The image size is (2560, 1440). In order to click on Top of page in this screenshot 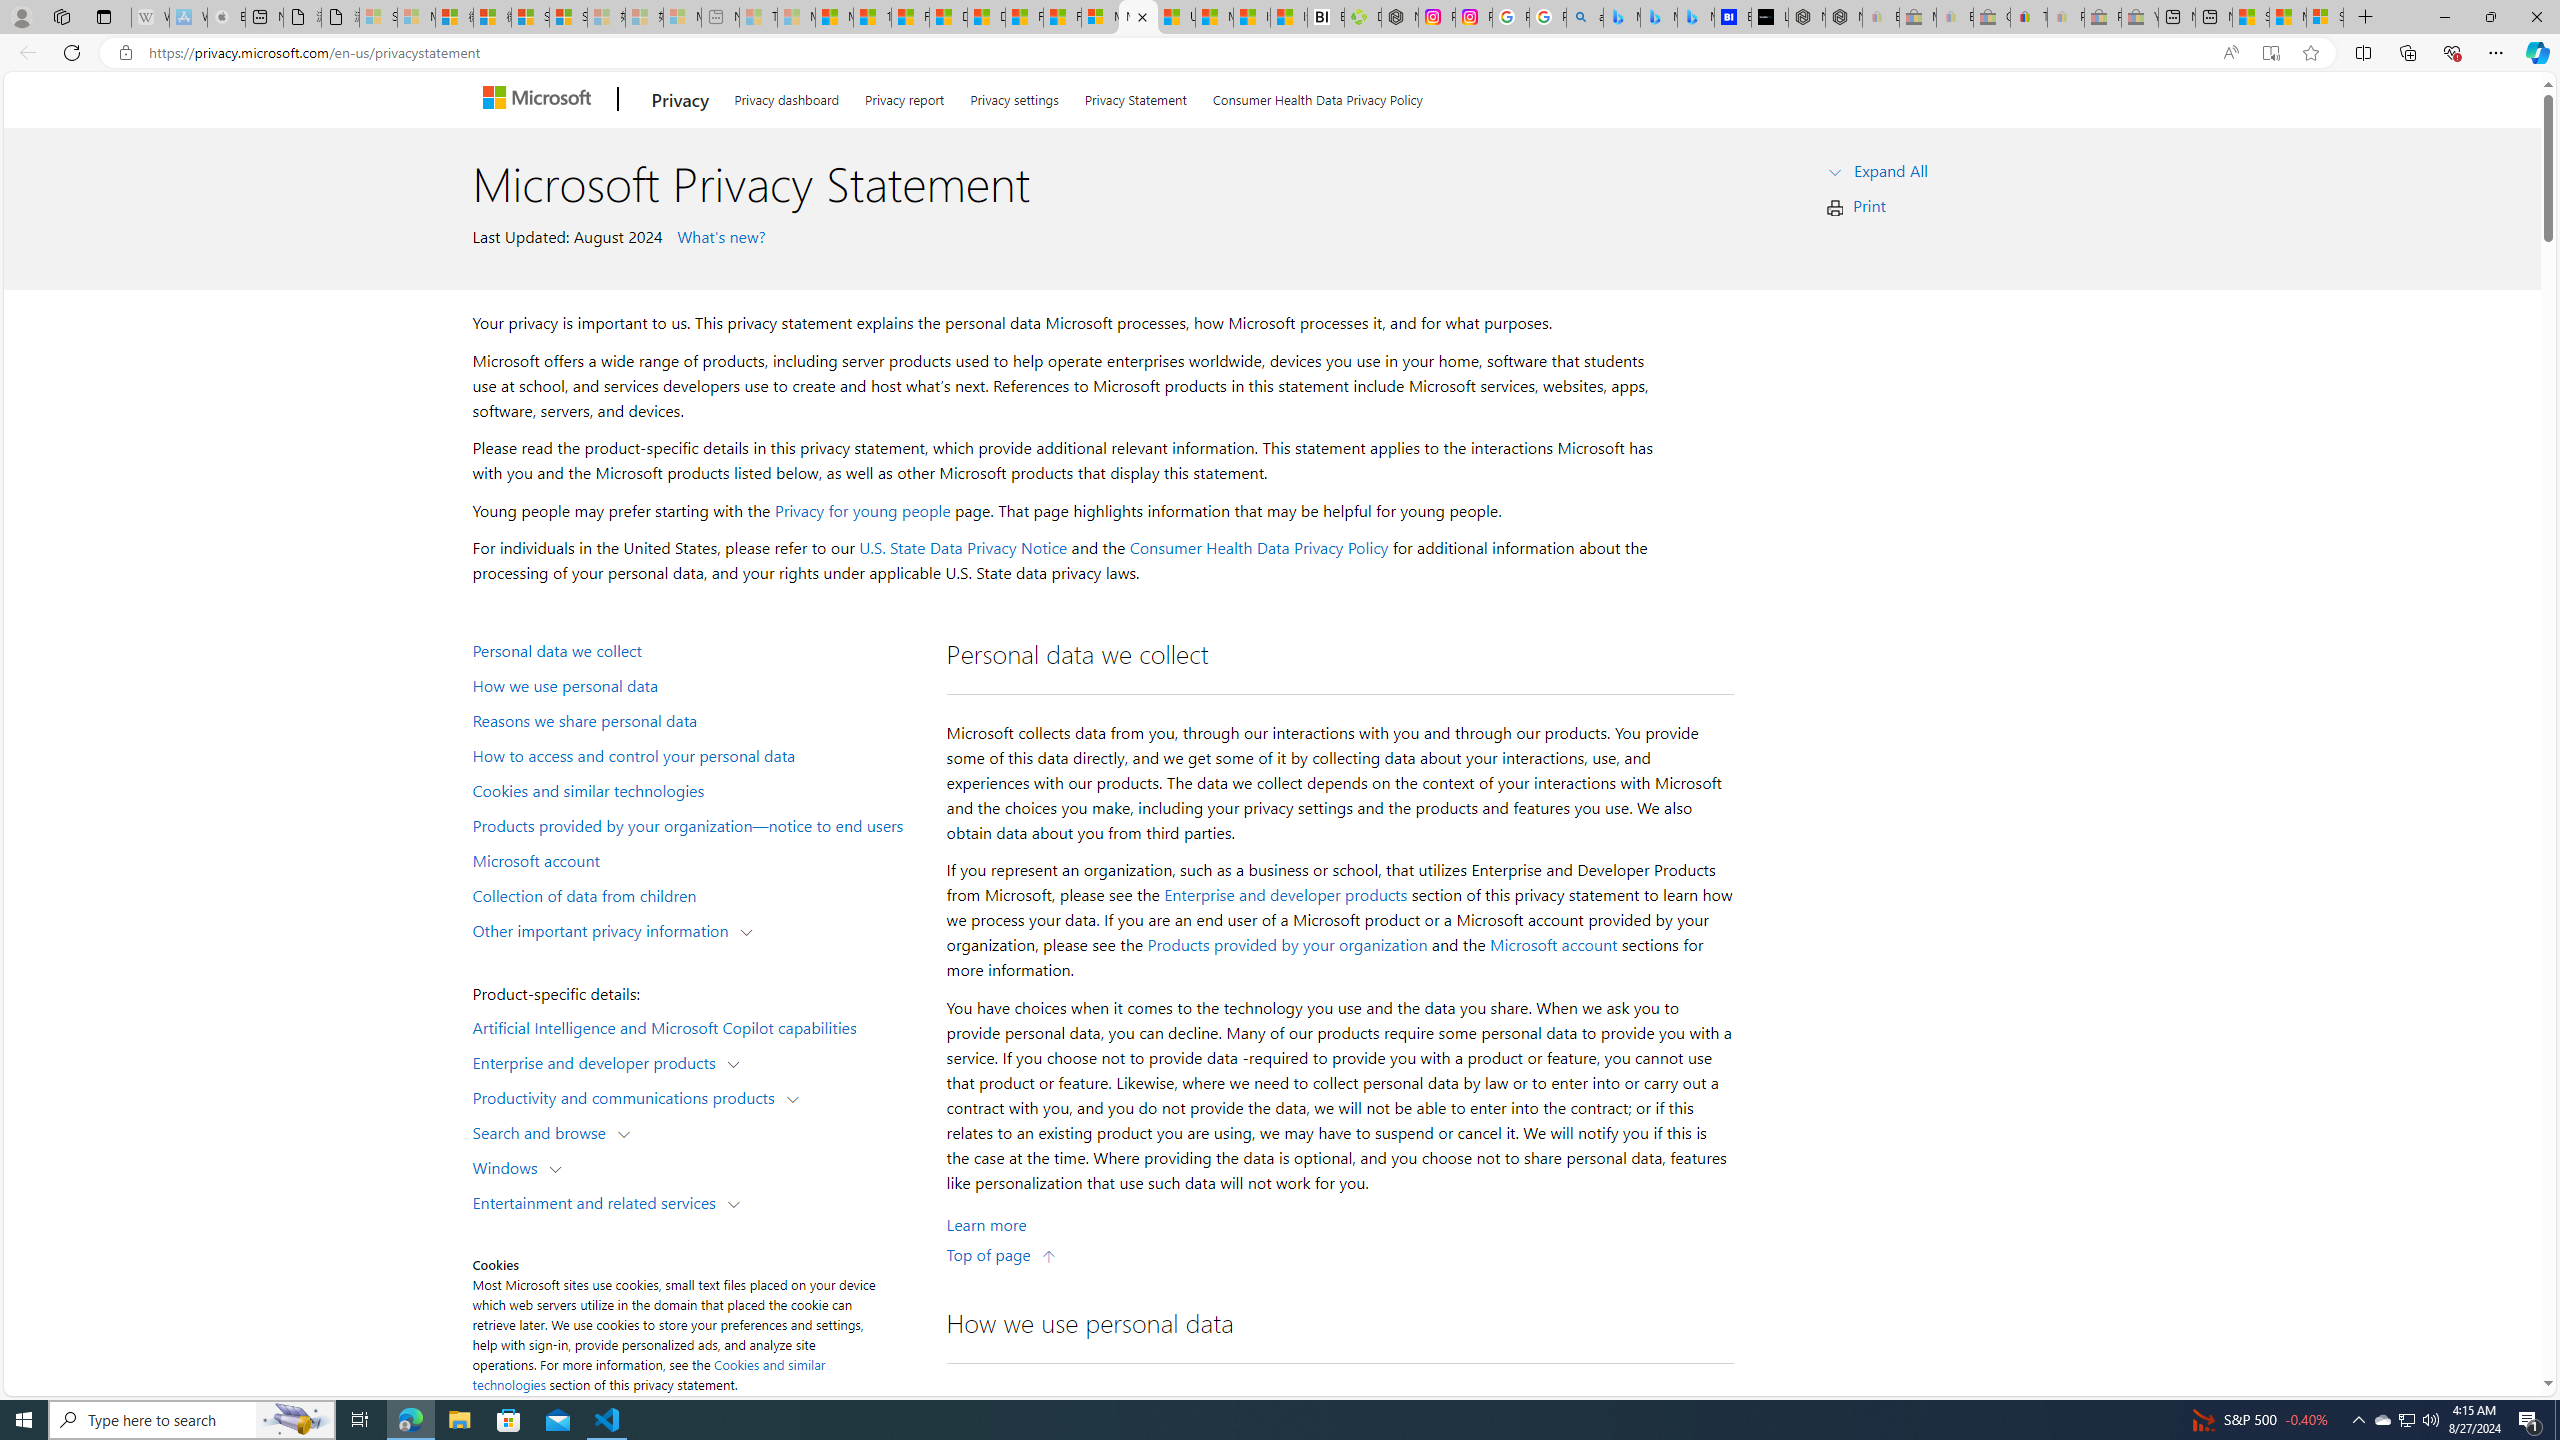, I will do `click(1002, 1254)`.